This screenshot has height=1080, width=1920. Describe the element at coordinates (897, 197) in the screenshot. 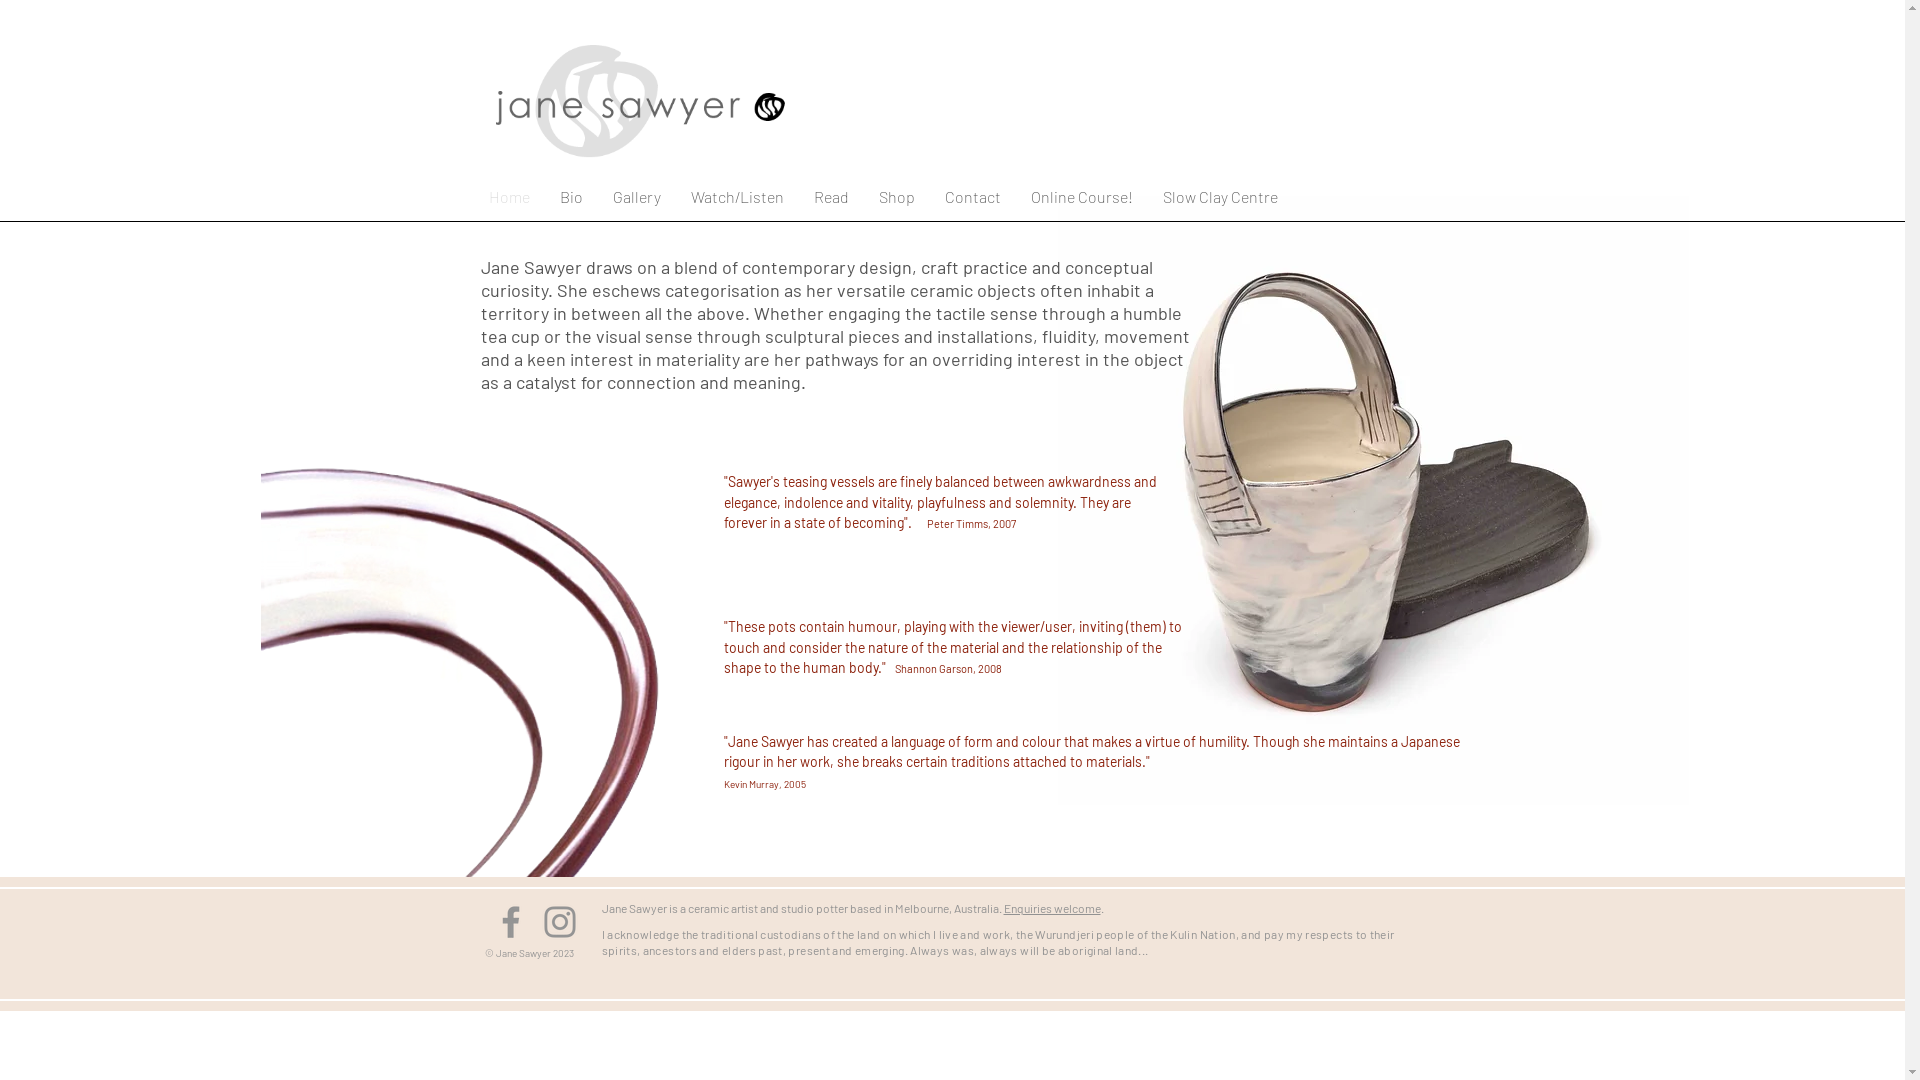

I see `Shop` at that location.